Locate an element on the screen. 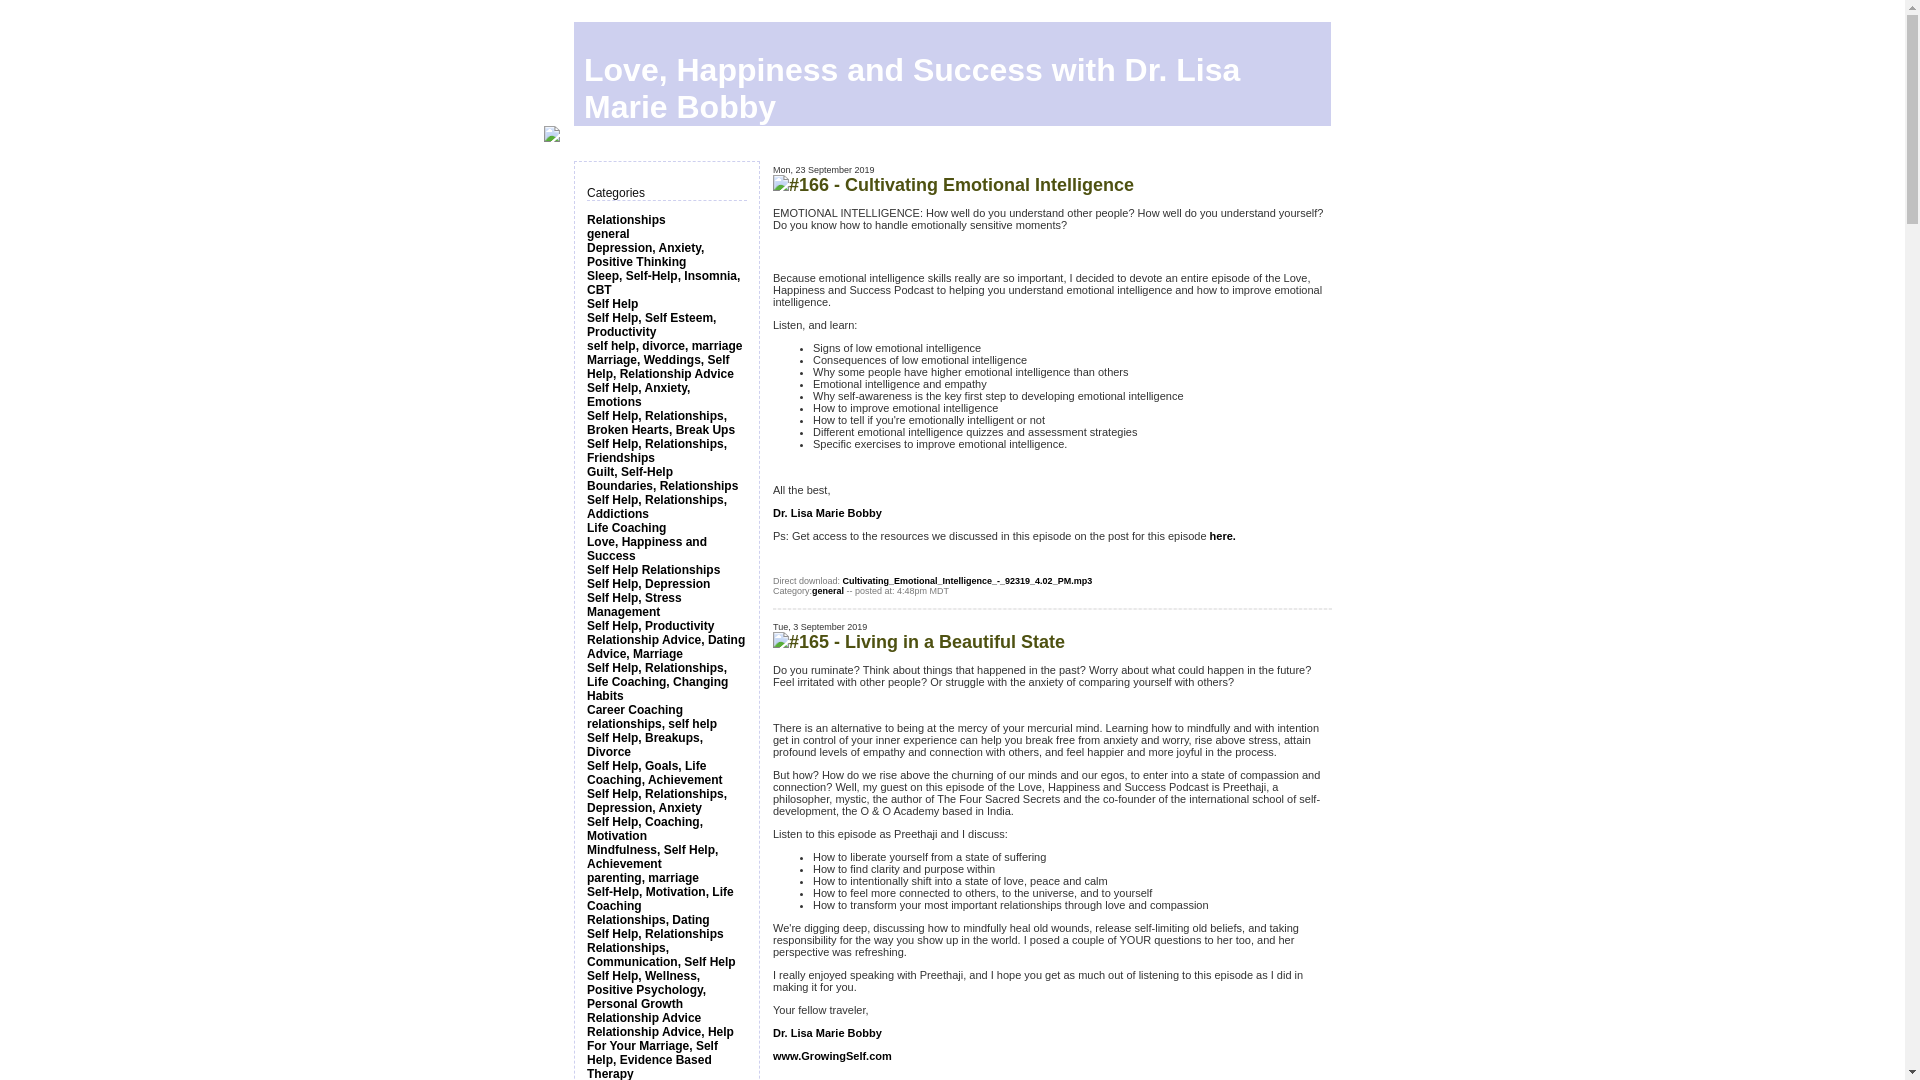  Self Help, Relationships, Broken Hearts, Break Ups is located at coordinates (661, 423).